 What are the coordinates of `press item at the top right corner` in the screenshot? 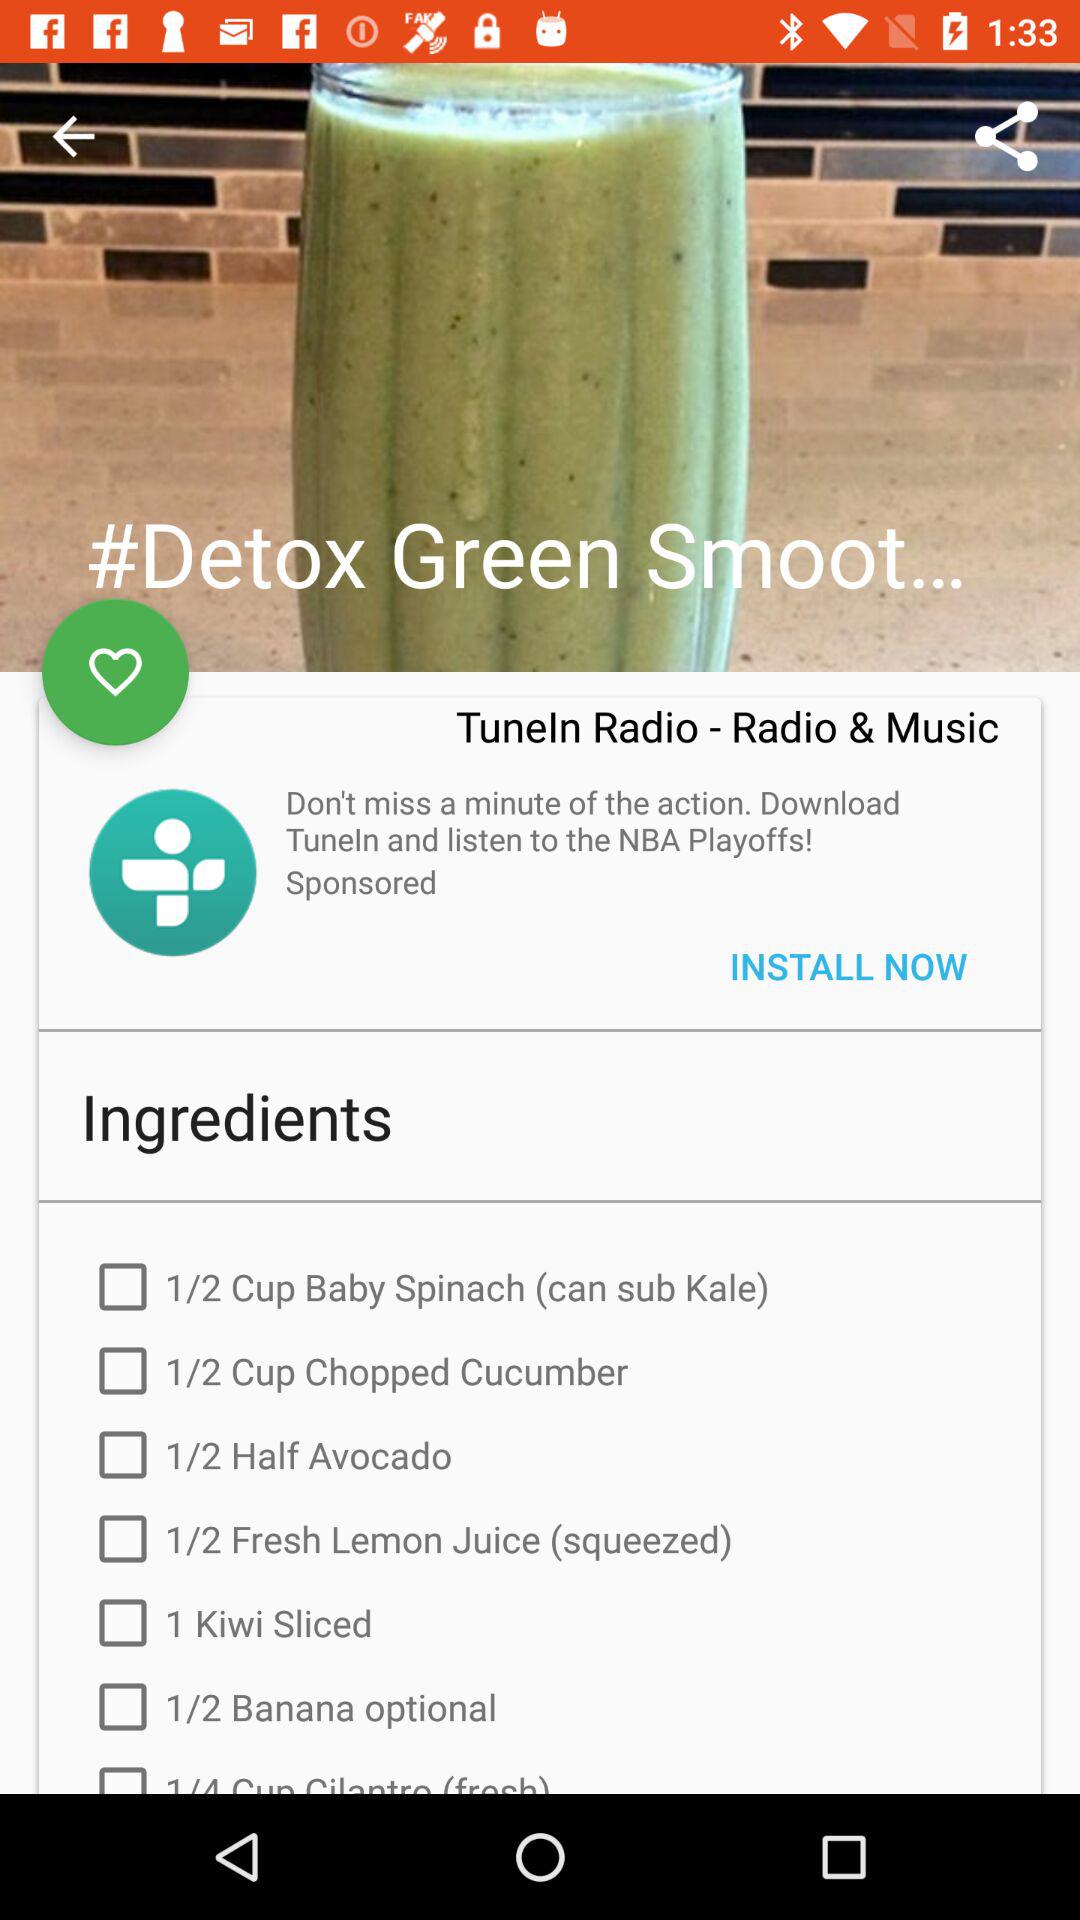 It's located at (1006, 136).